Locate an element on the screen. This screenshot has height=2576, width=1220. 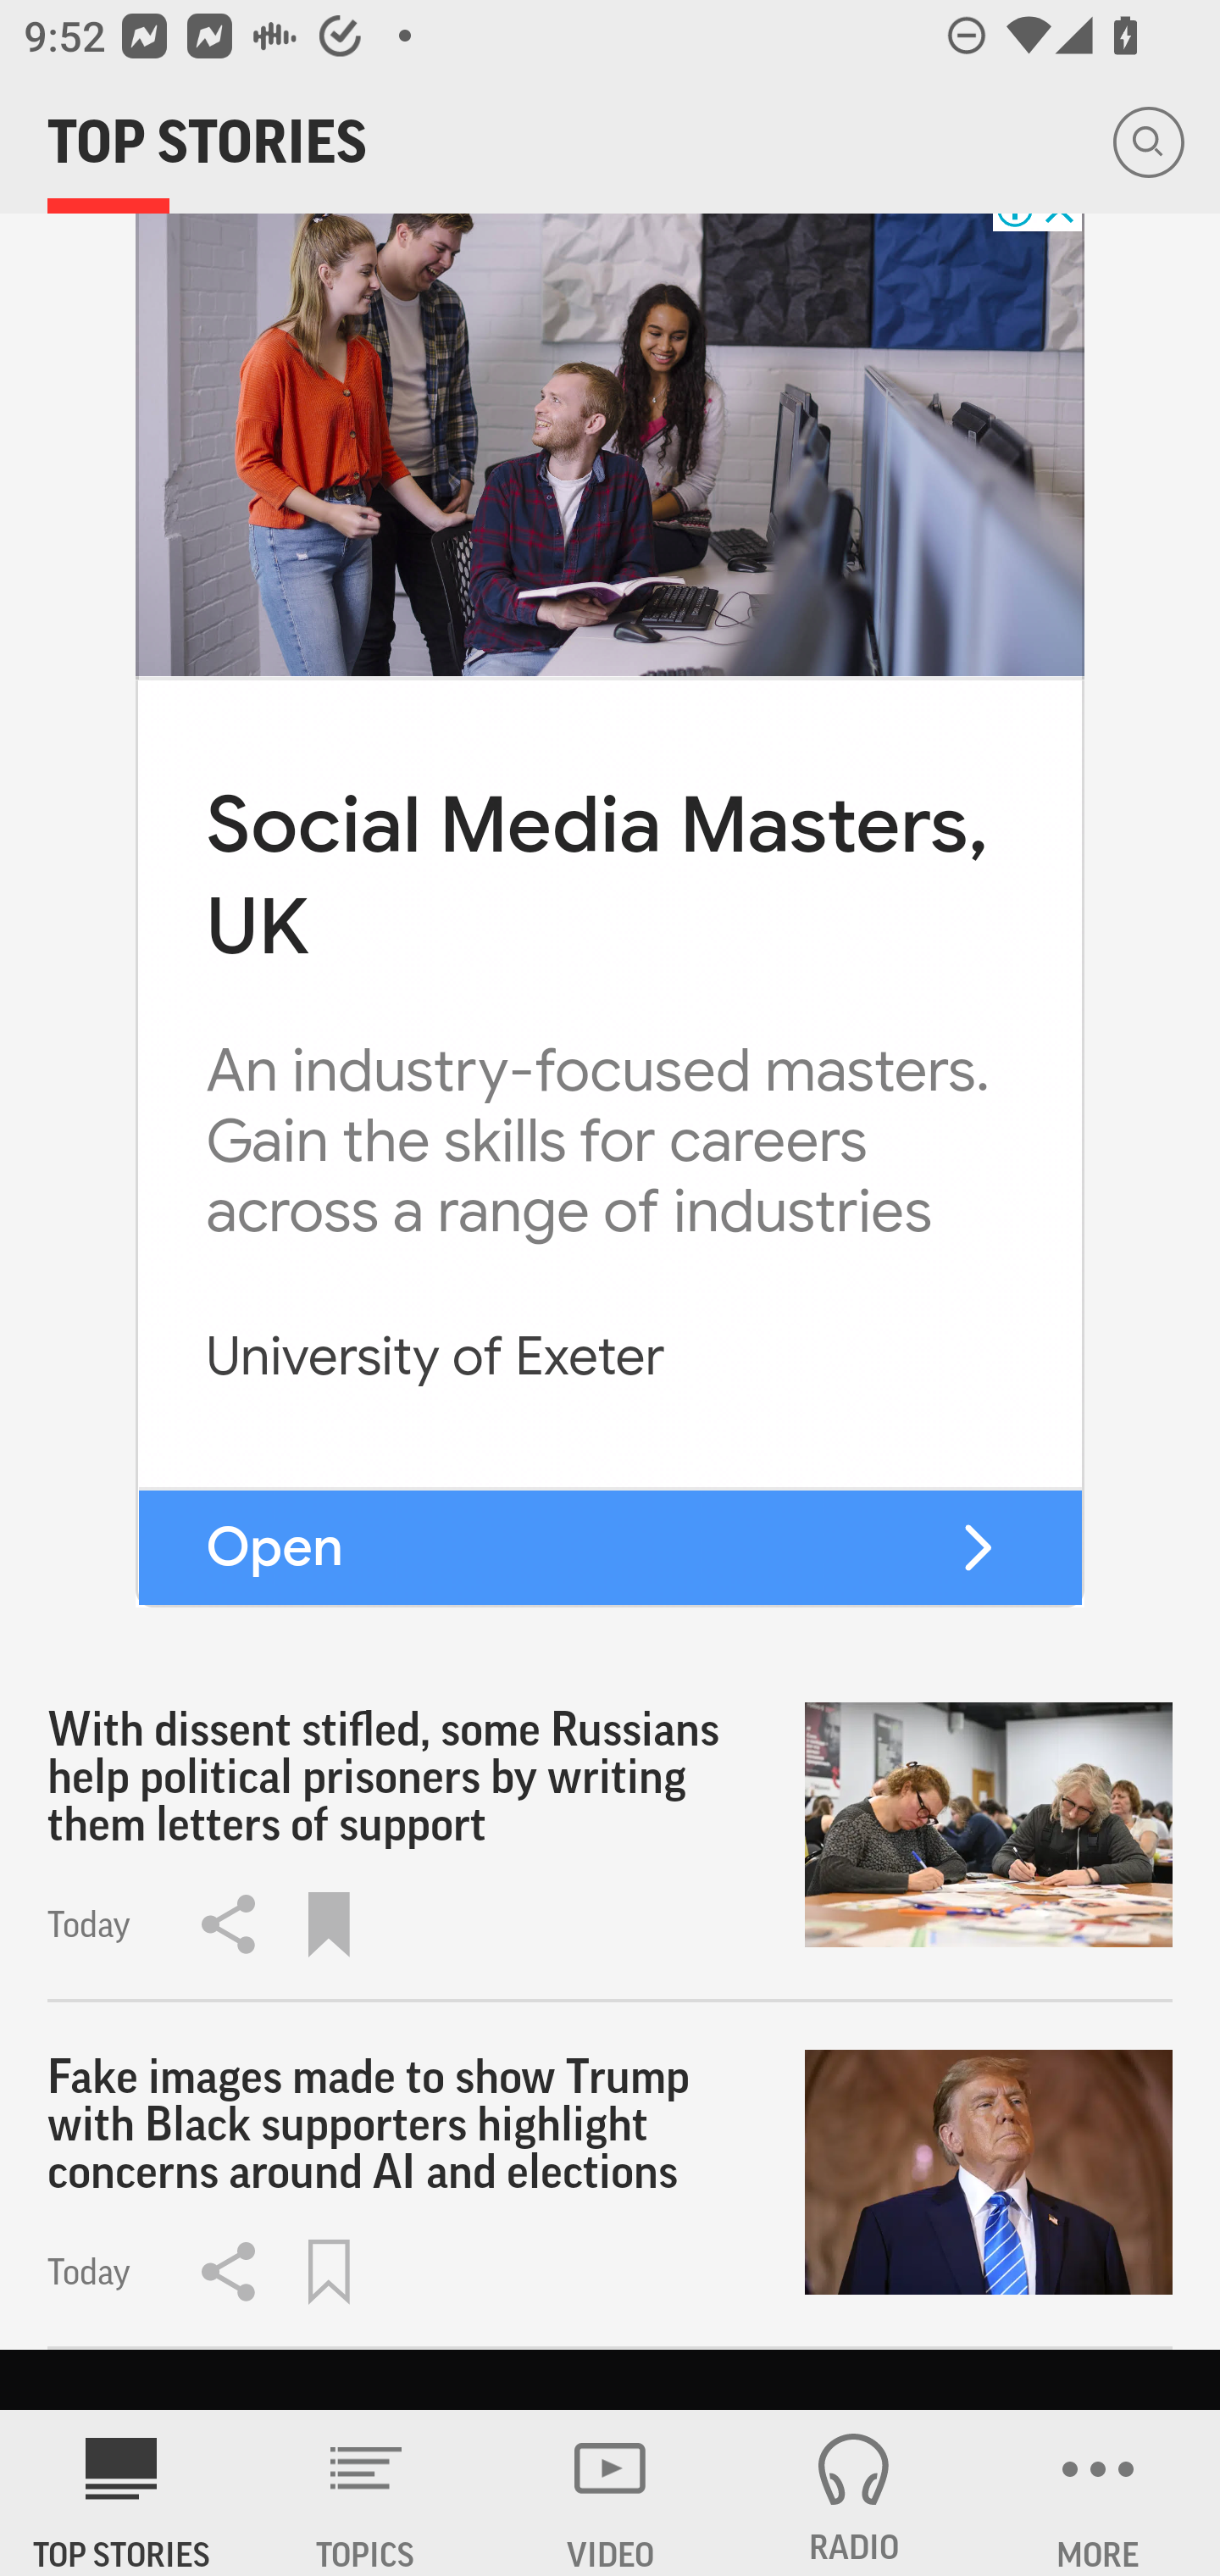
Open is located at coordinates (274, 1546).